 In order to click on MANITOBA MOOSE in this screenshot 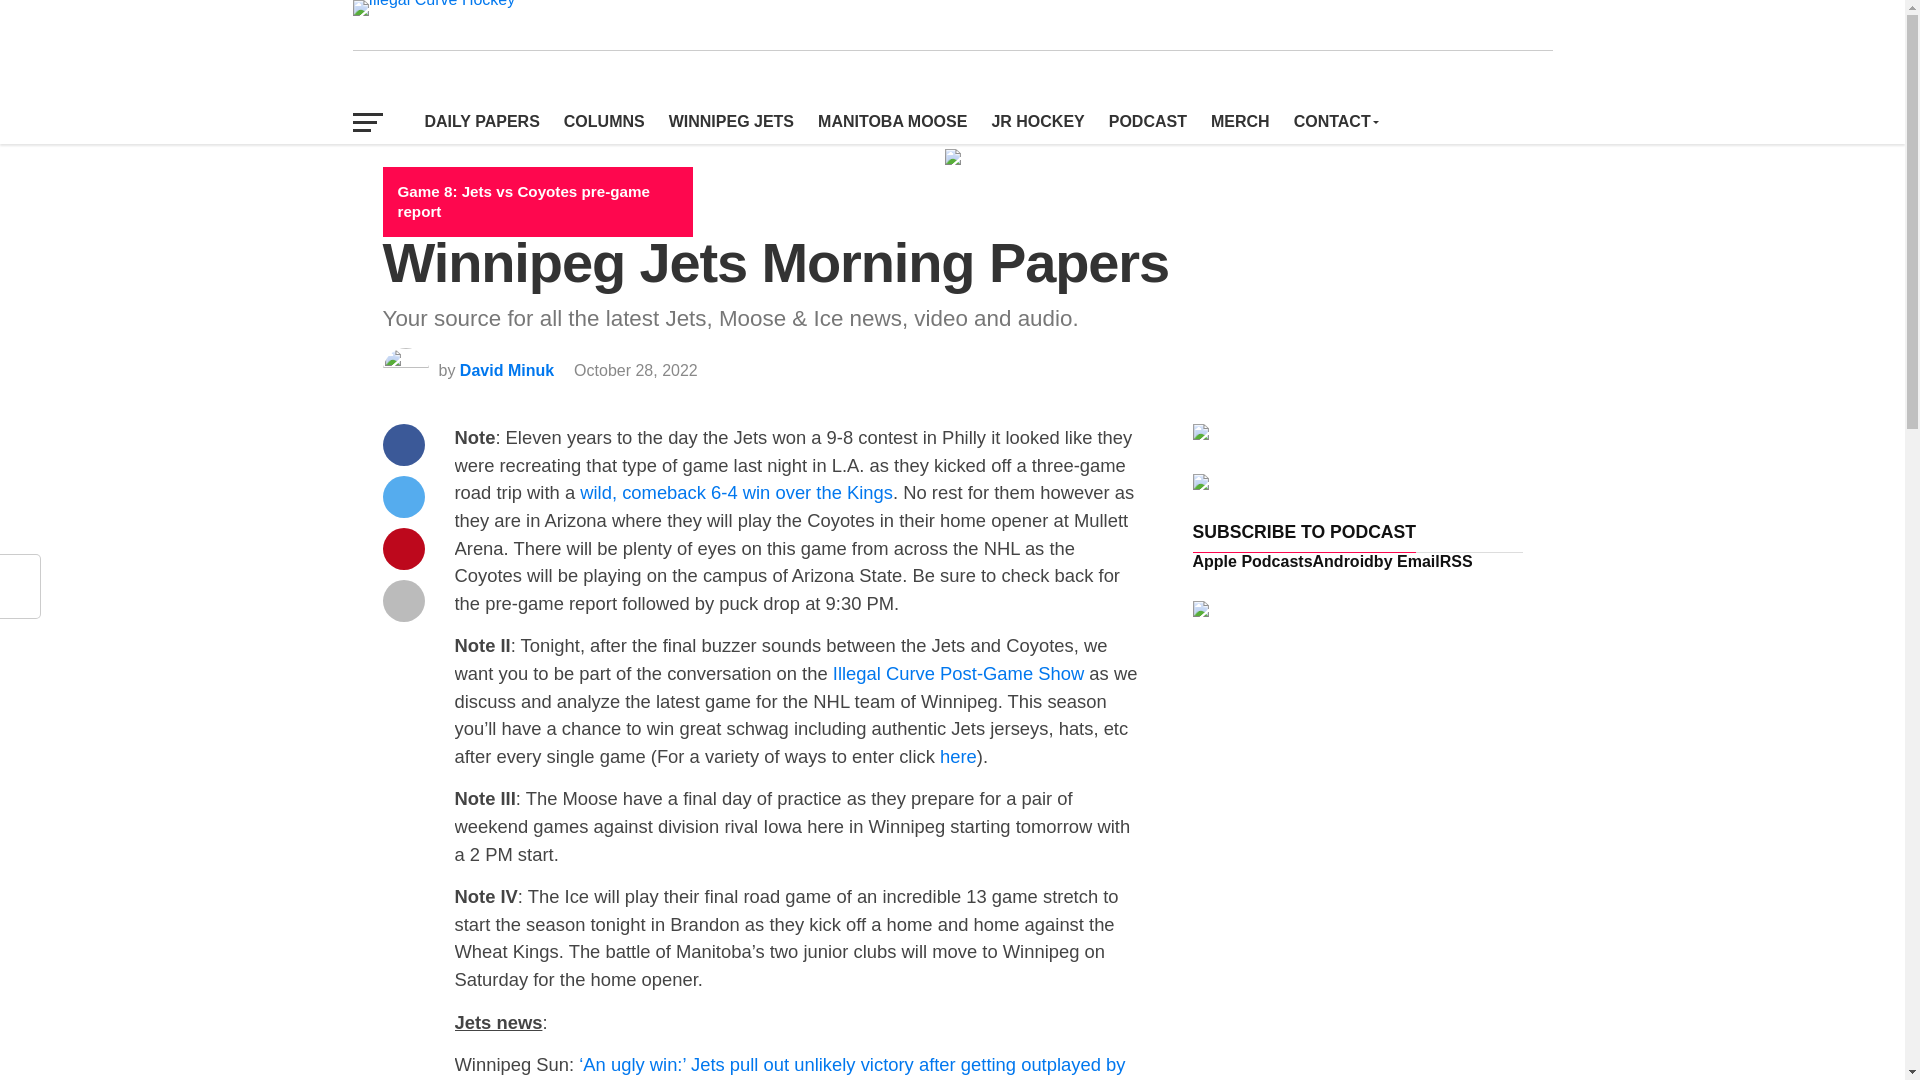, I will do `click(892, 122)`.